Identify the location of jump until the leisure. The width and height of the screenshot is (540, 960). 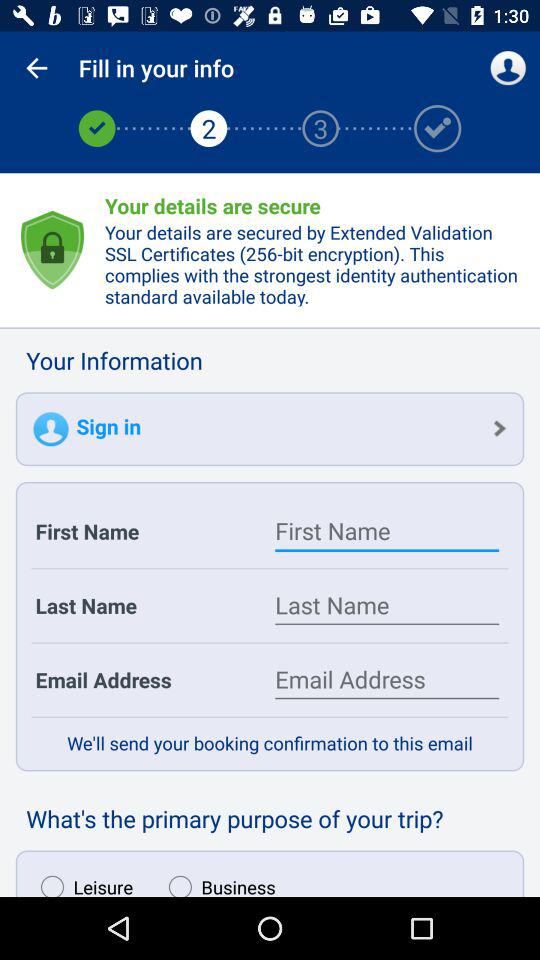
(82, 881).